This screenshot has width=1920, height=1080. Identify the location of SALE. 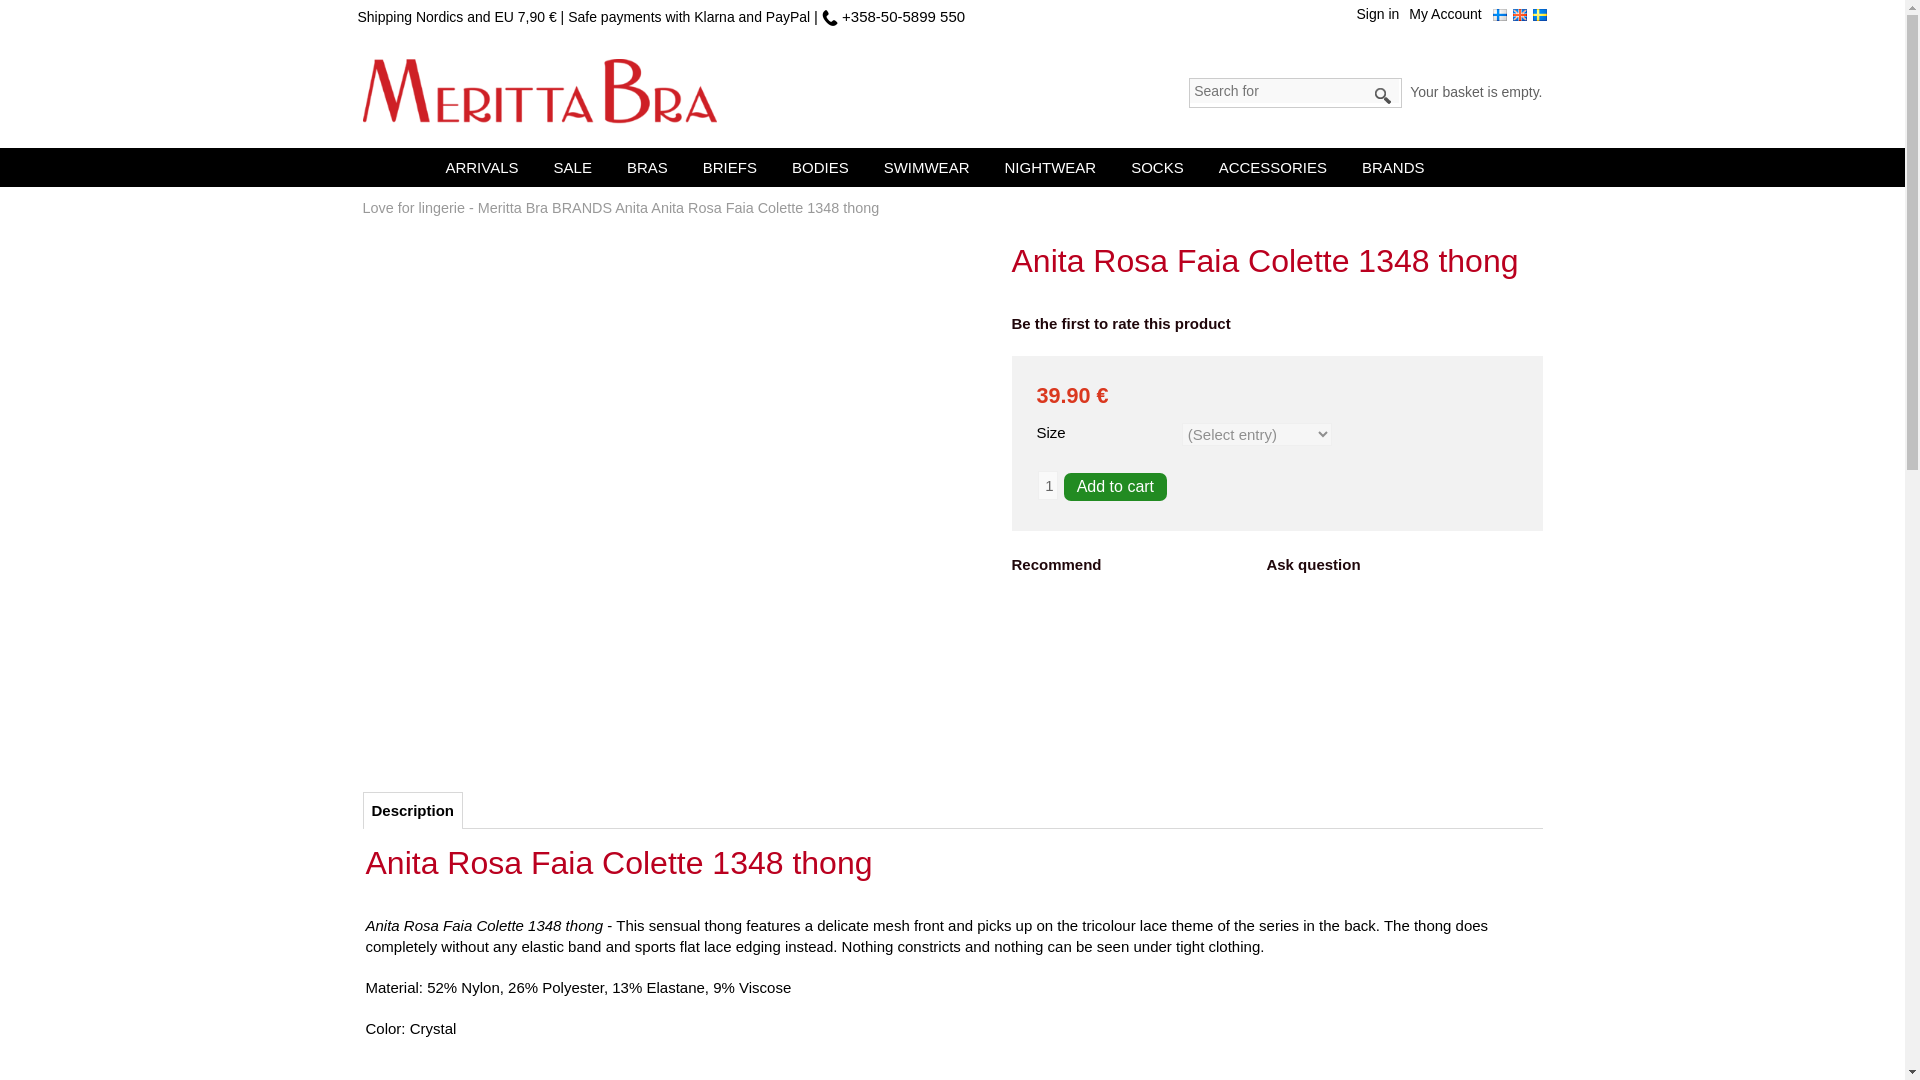
(578, 166).